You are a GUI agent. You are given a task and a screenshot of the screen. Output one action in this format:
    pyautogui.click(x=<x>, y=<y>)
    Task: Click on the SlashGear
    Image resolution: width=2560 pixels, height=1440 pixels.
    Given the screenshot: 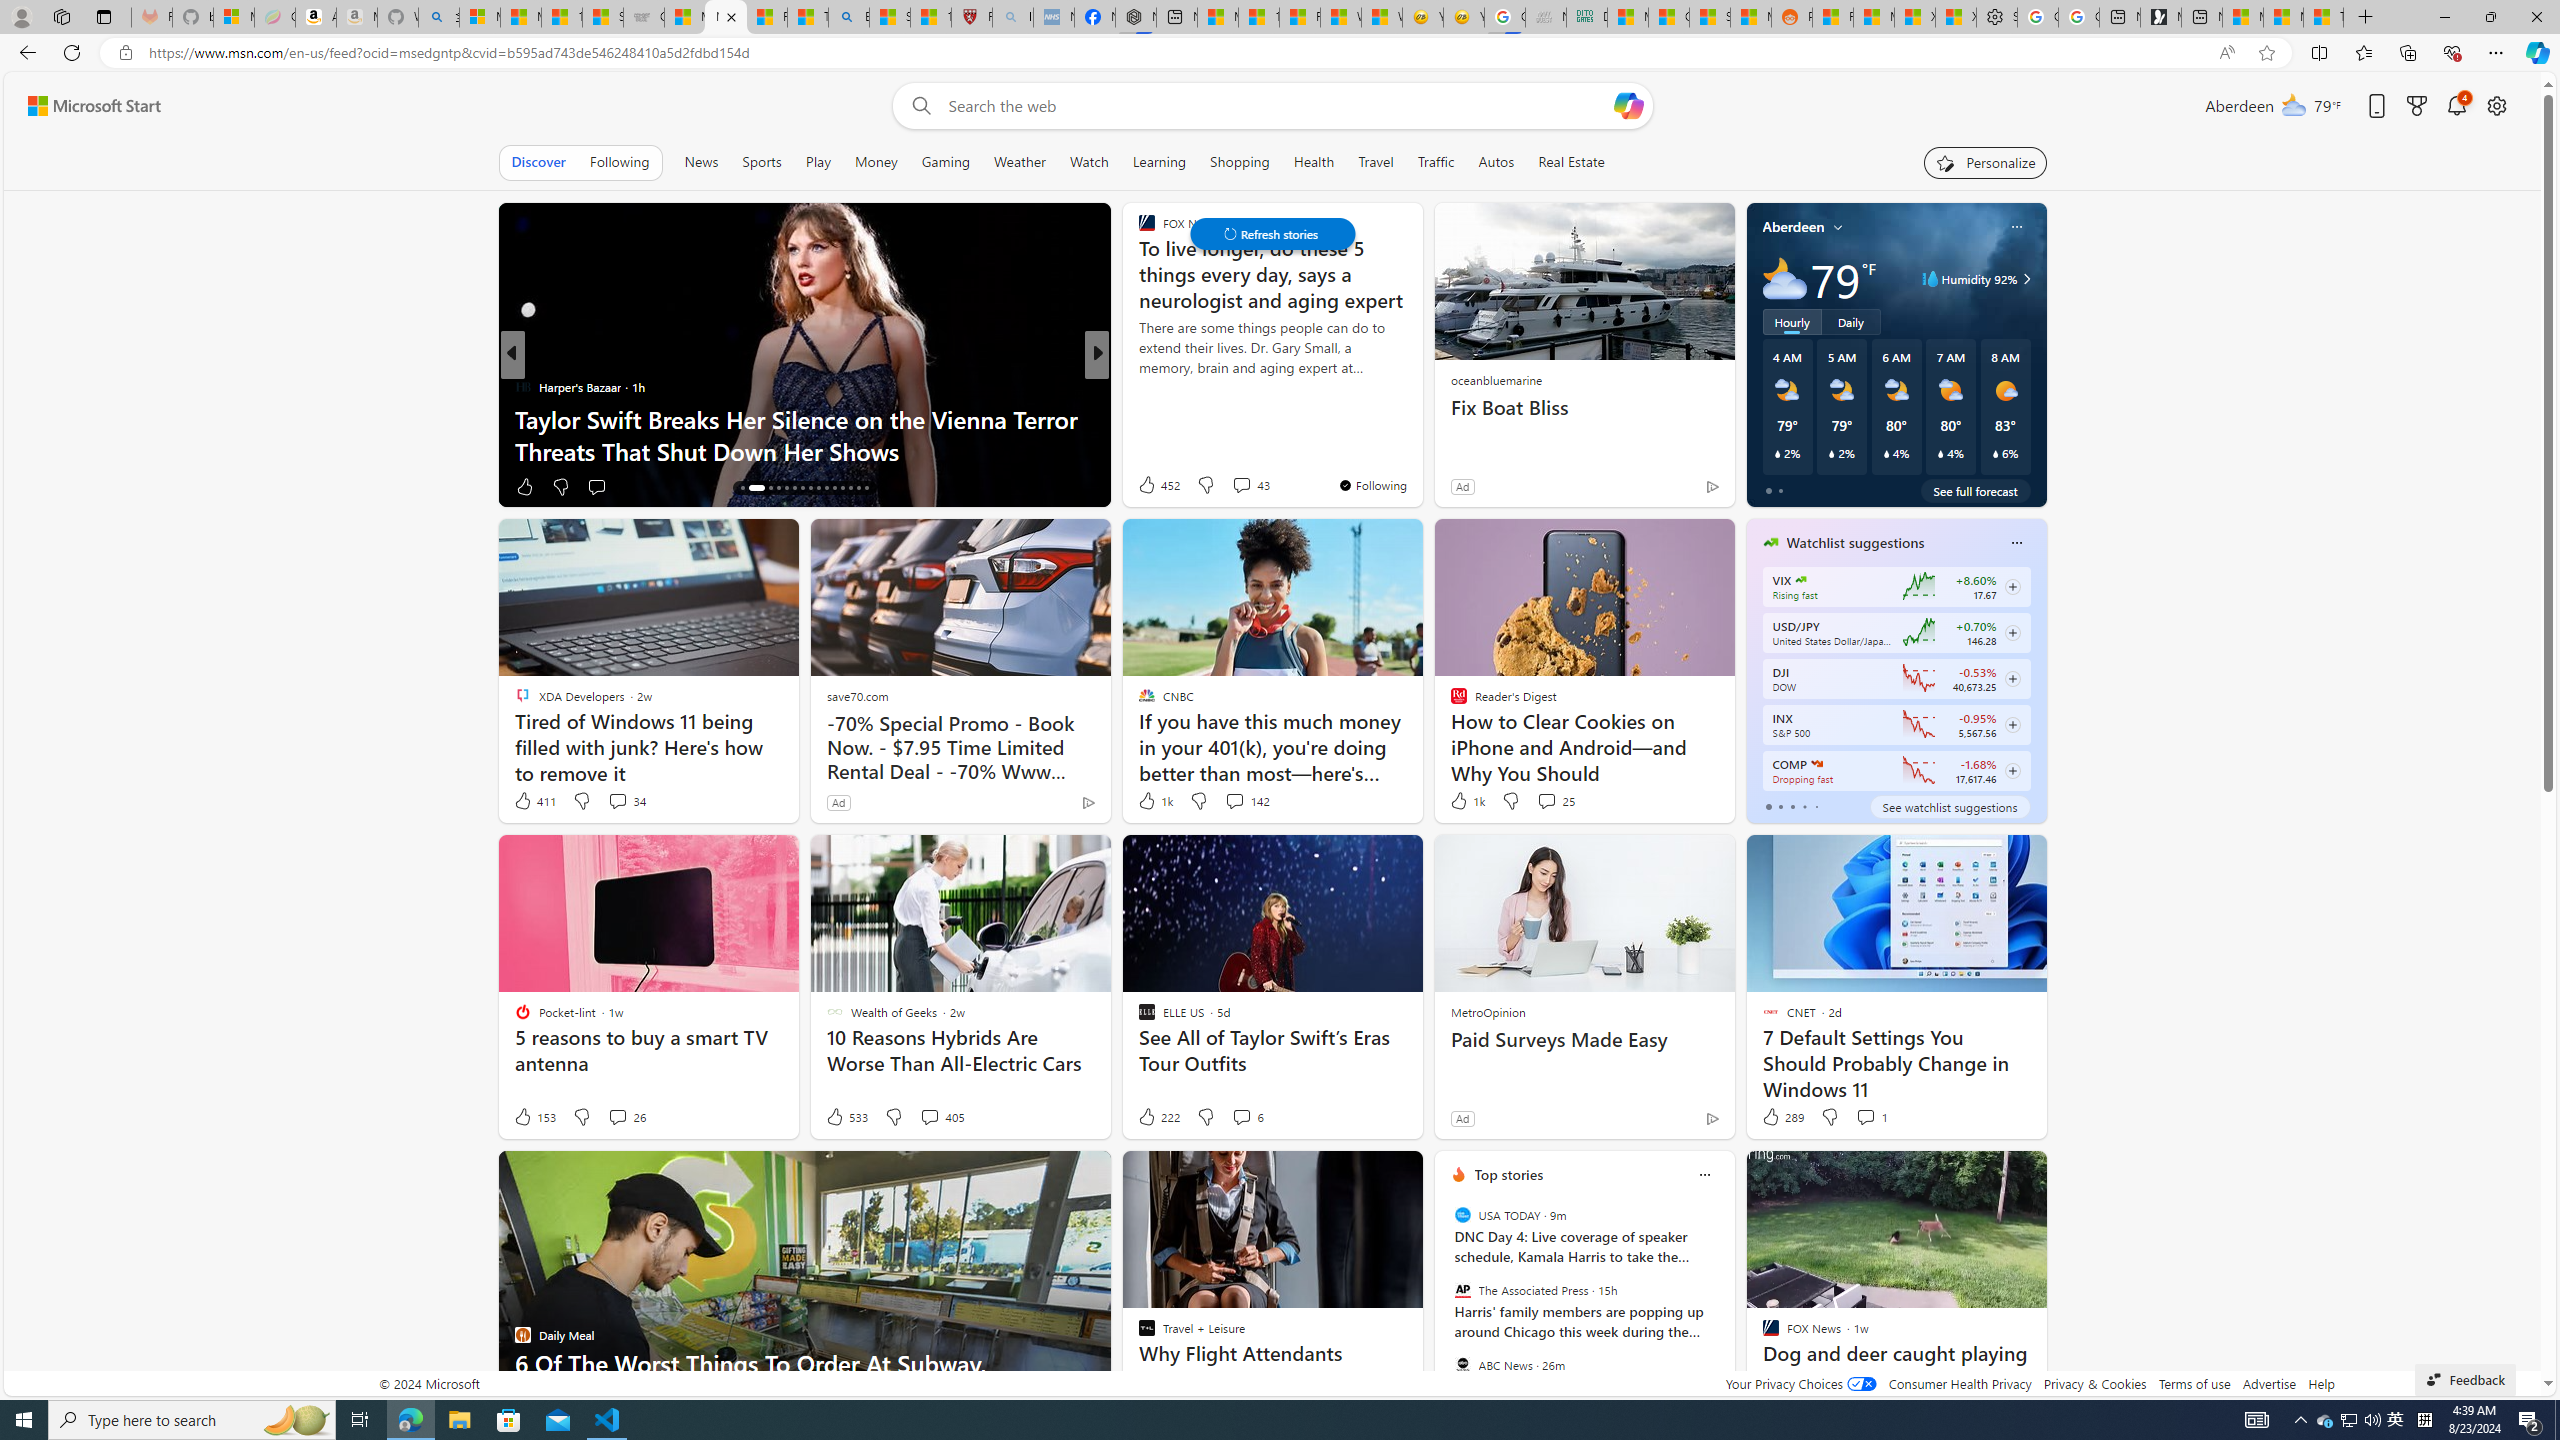 What is the action you would take?
    pyautogui.click(x=1137, y=418)
    